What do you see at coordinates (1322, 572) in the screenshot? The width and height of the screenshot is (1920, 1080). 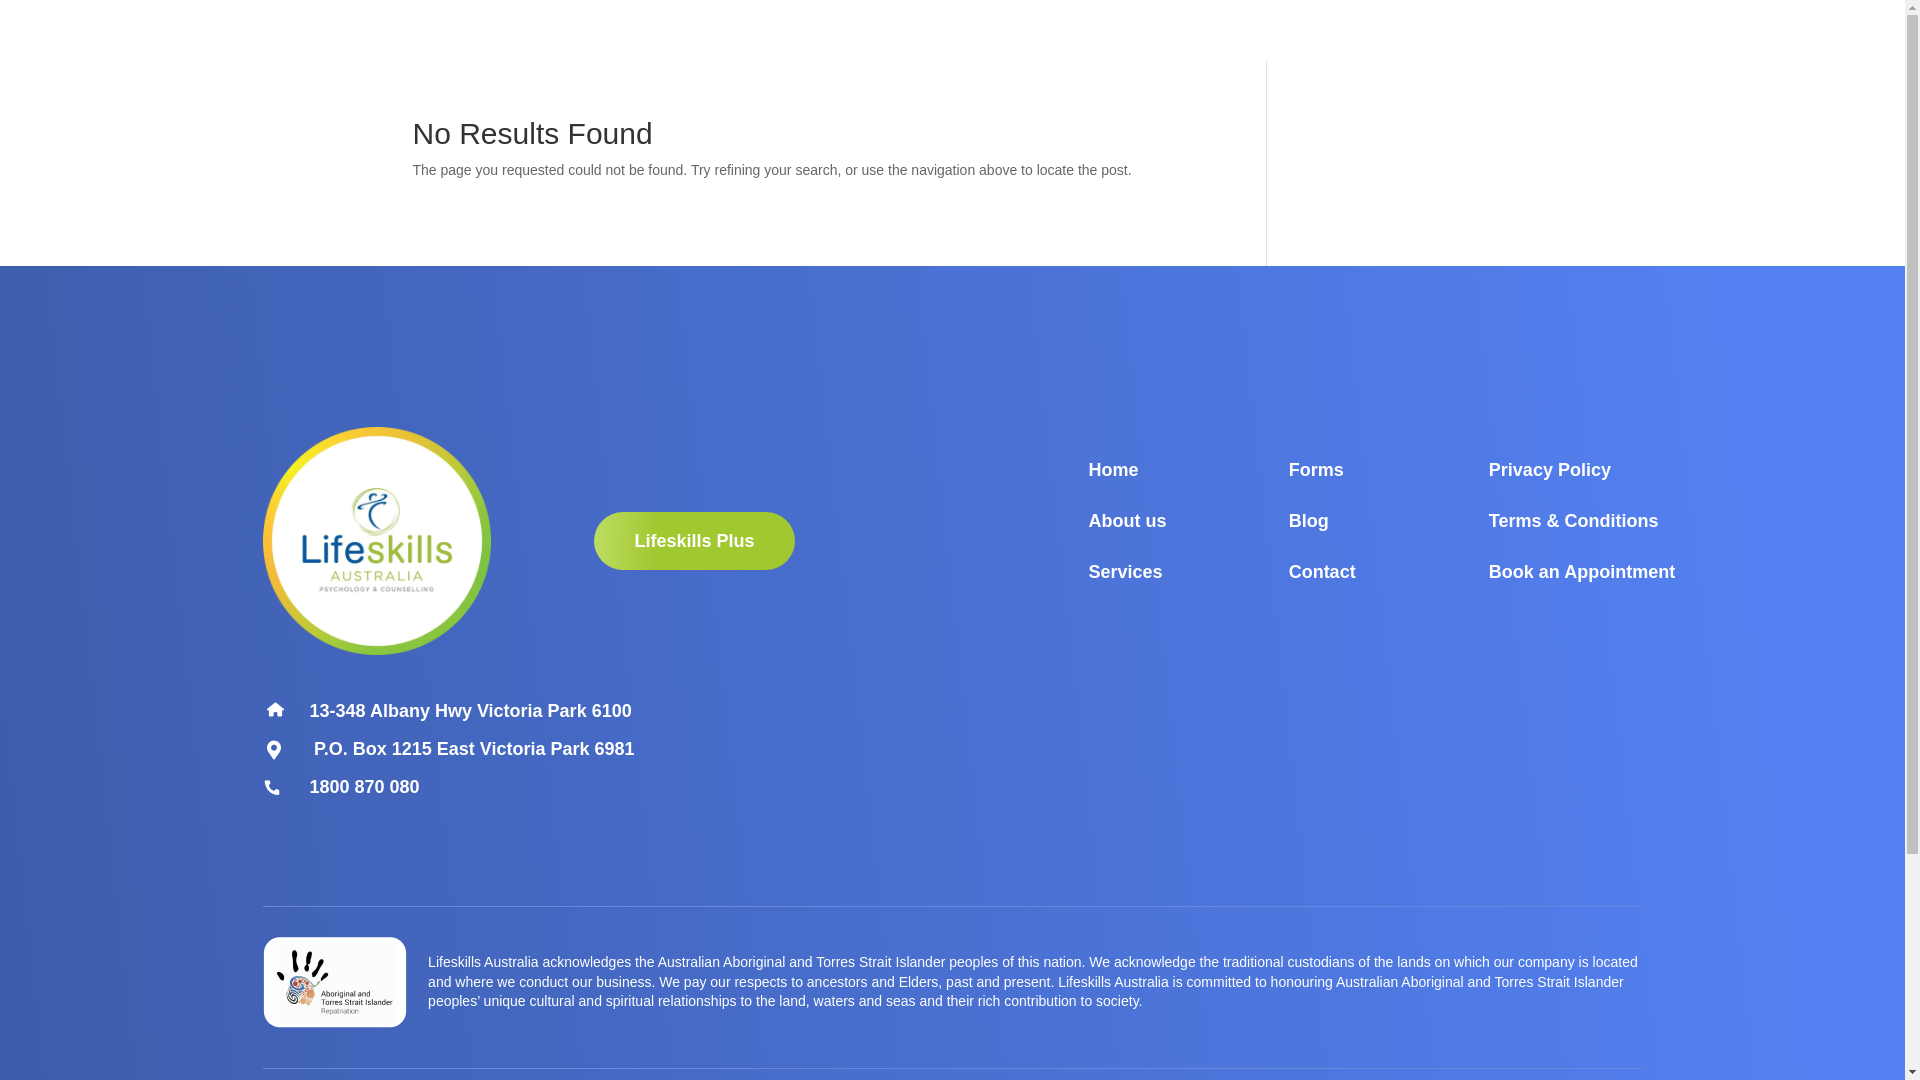 I see `Contact` at bounding box center [1322, 572].